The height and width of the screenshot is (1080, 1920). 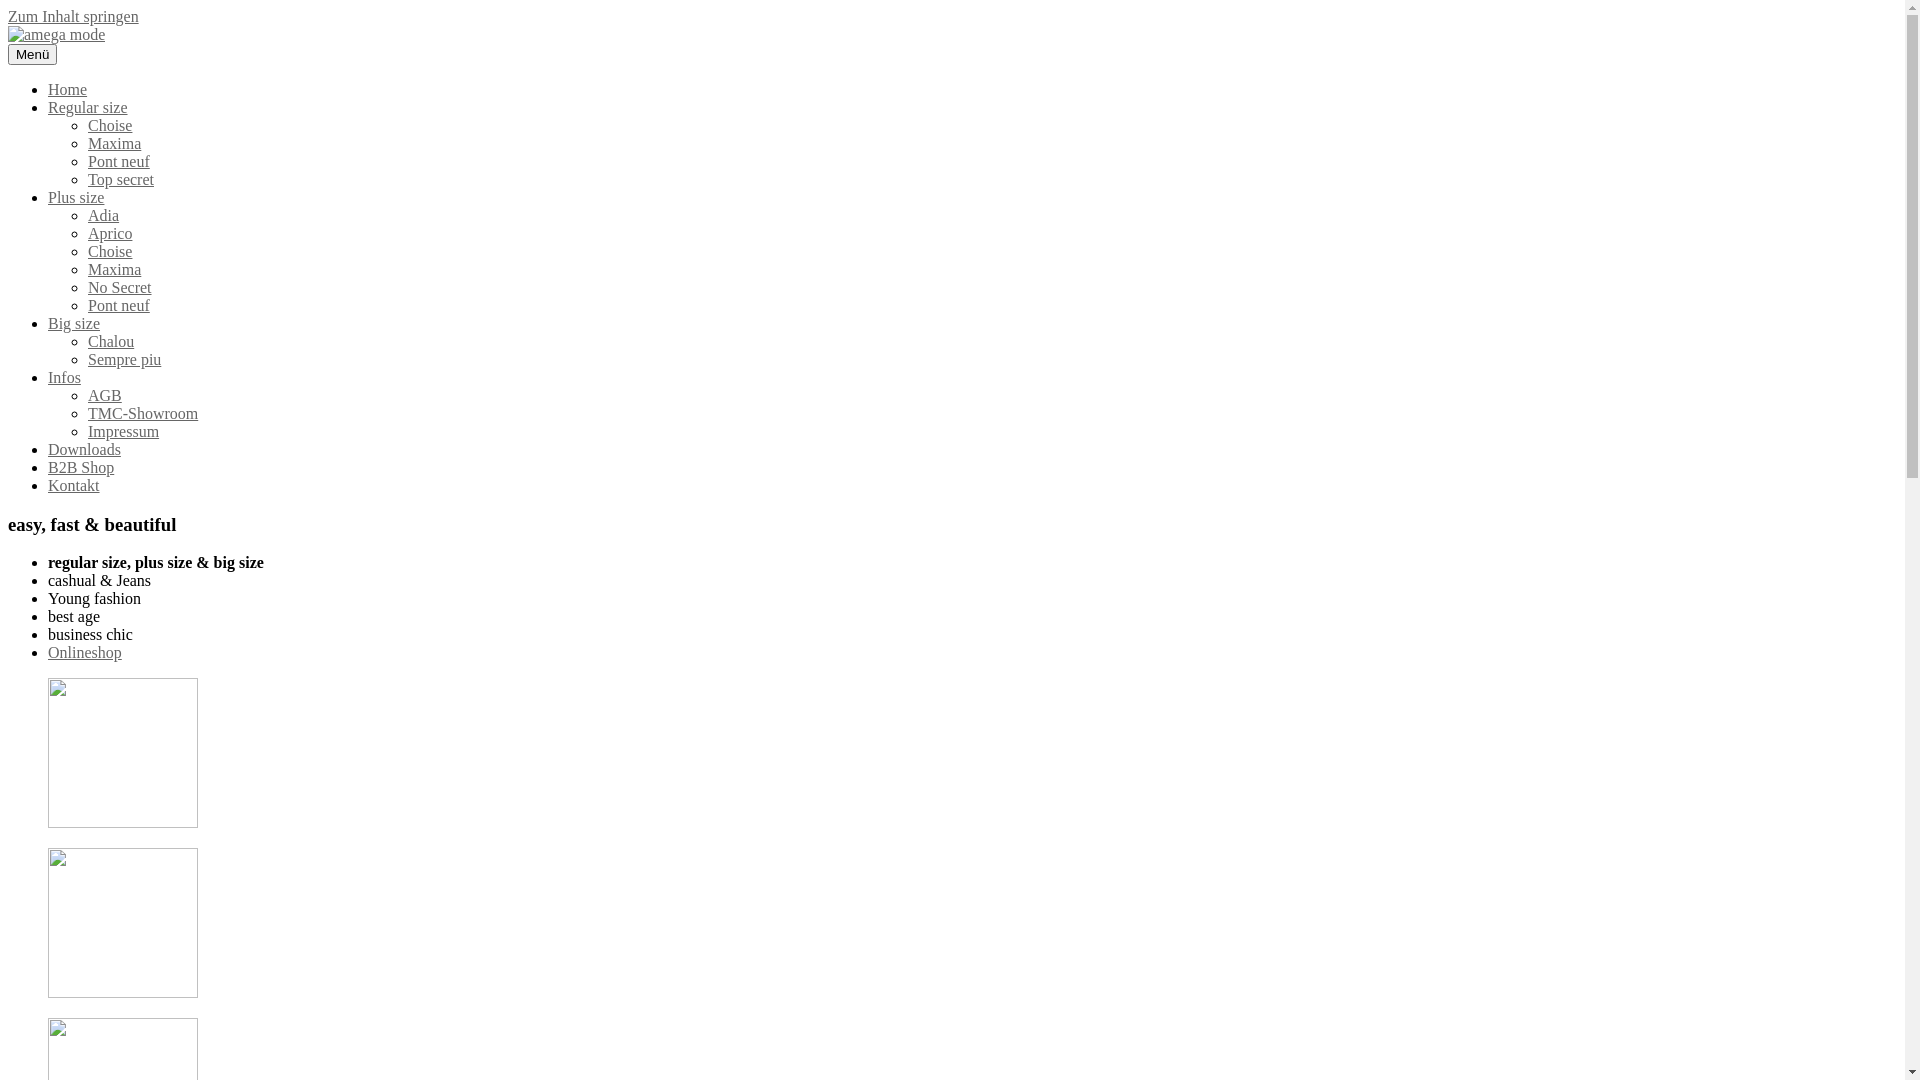 What do you see at coordinates (111, 342) in the screenshot?
I see `Chalou` at bounding box center [111, 342].